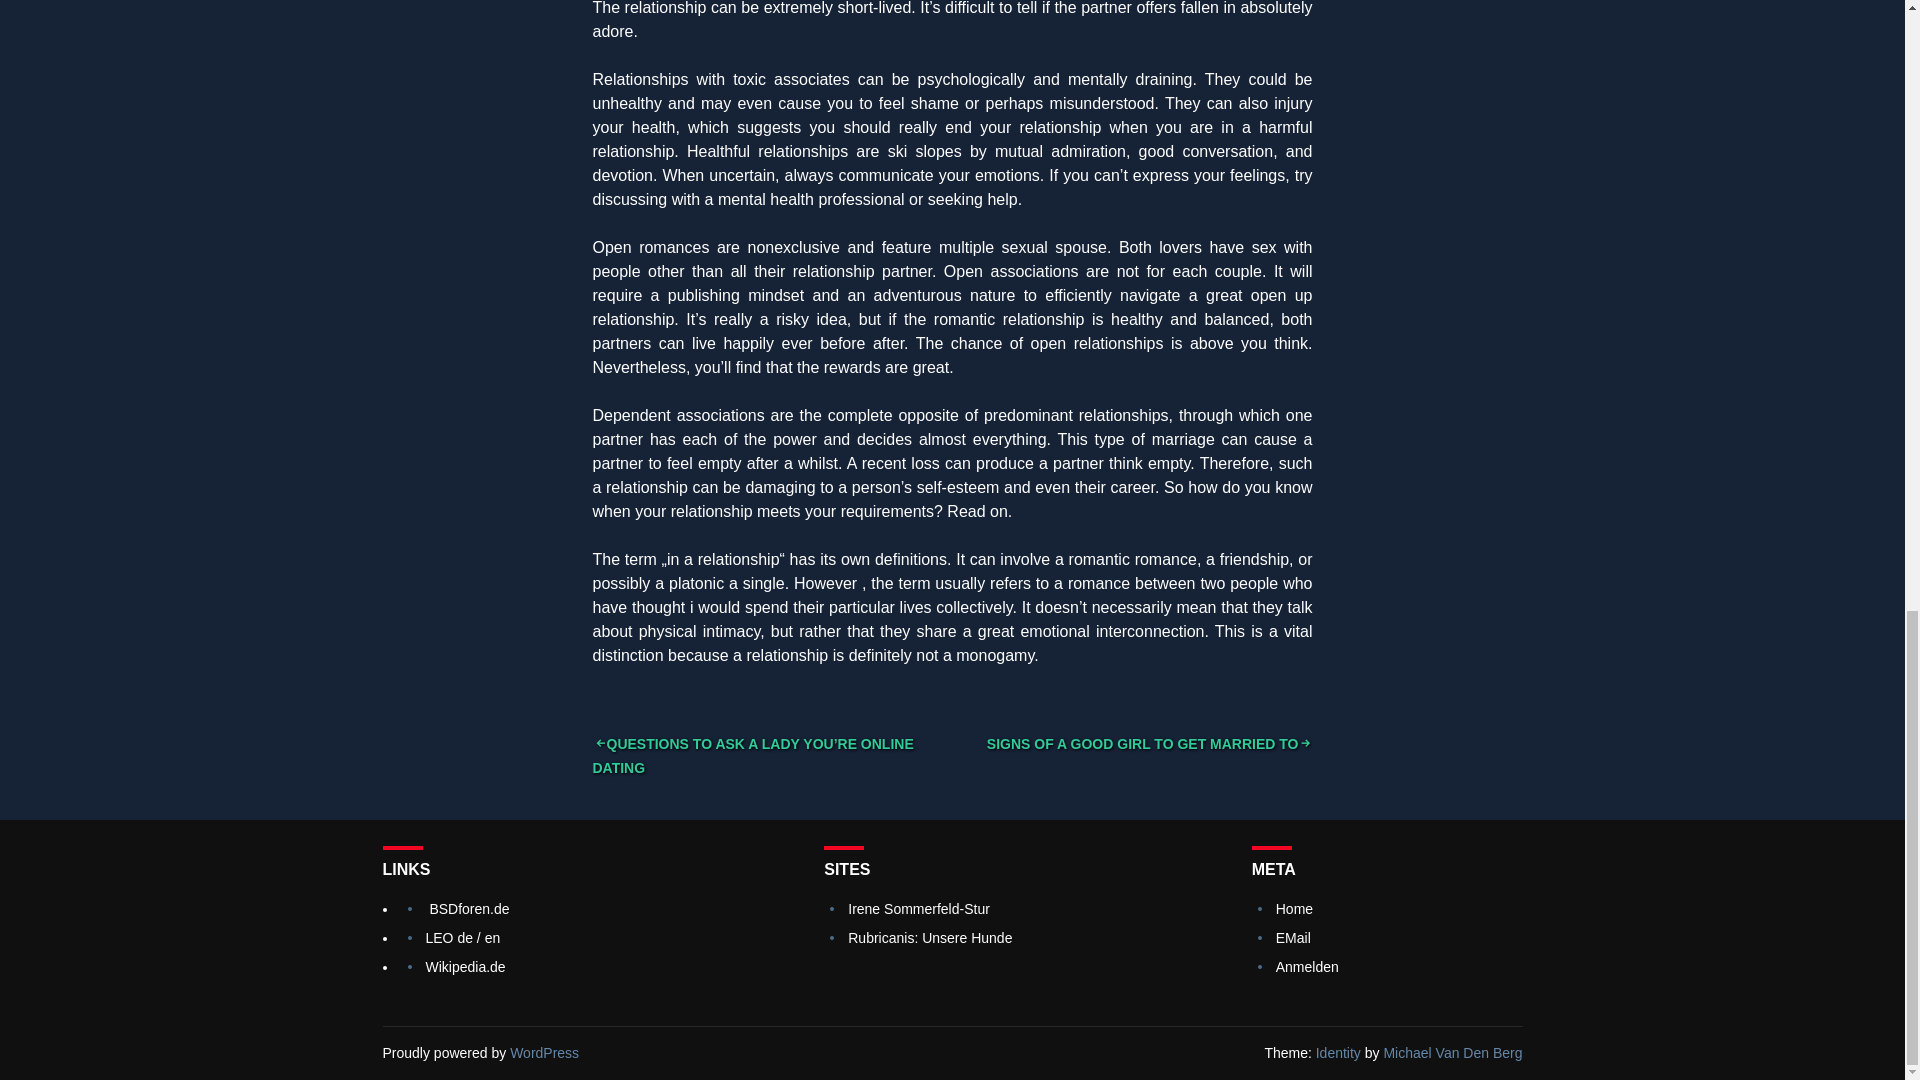  I want to click on Wikipedia.de, so click(466, 967).